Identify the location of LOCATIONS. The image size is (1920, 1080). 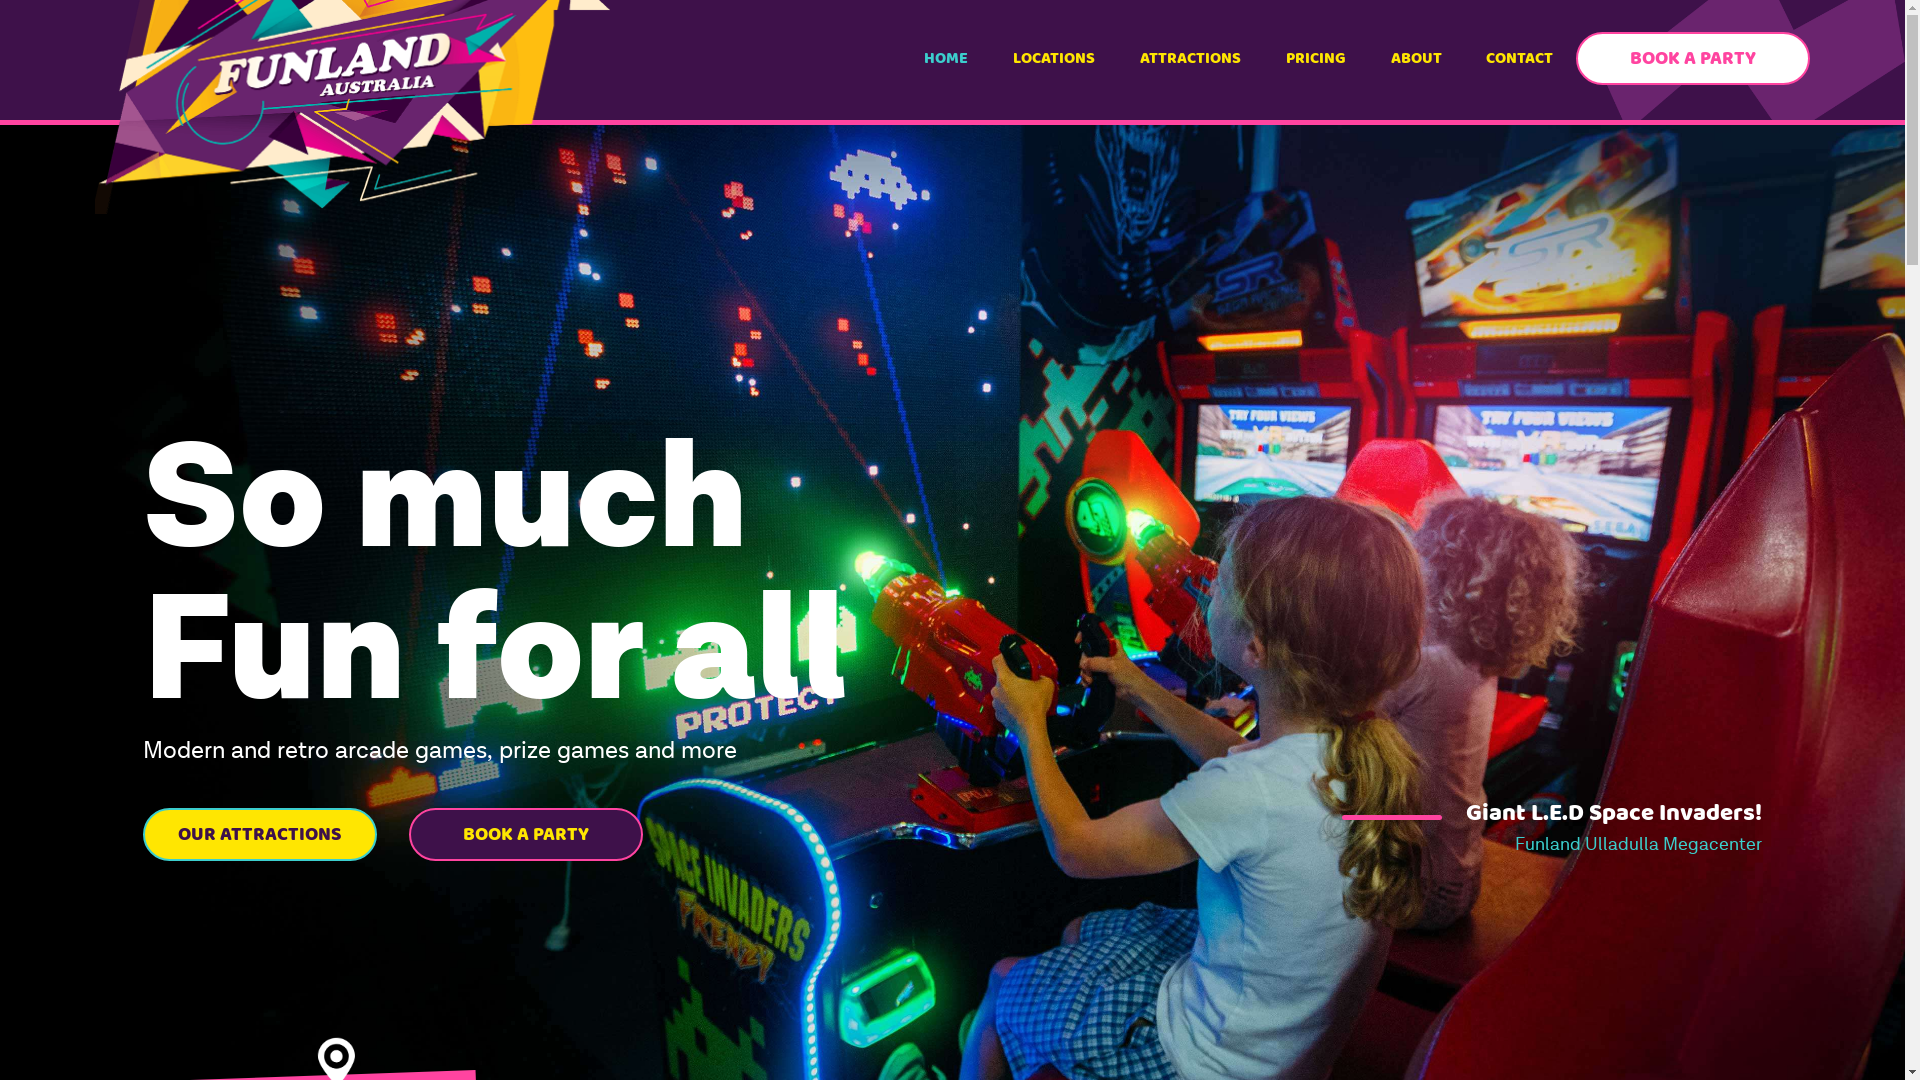
(1054, 59).